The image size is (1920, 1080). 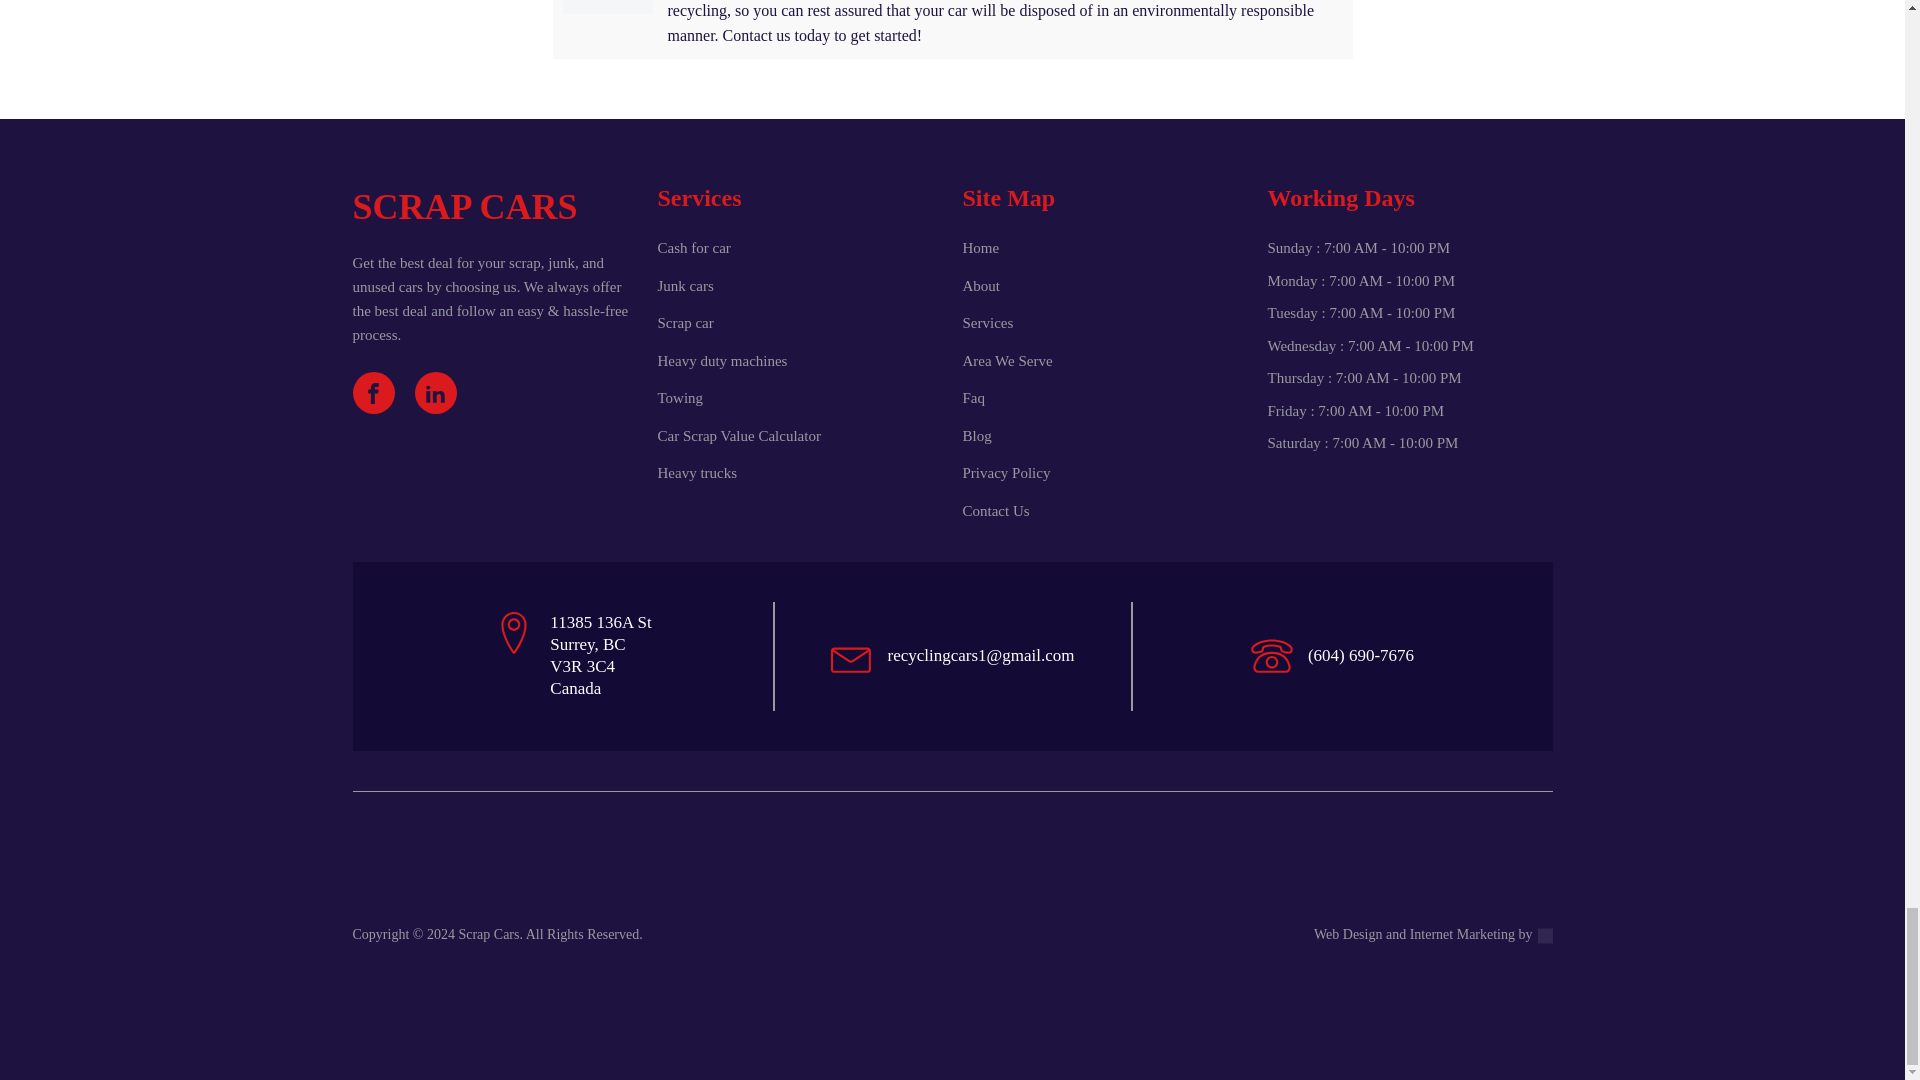 What do you see at coordinates (686, 286) in the screenshot?
I see `Junk cars` at bounding box center [686, 286].